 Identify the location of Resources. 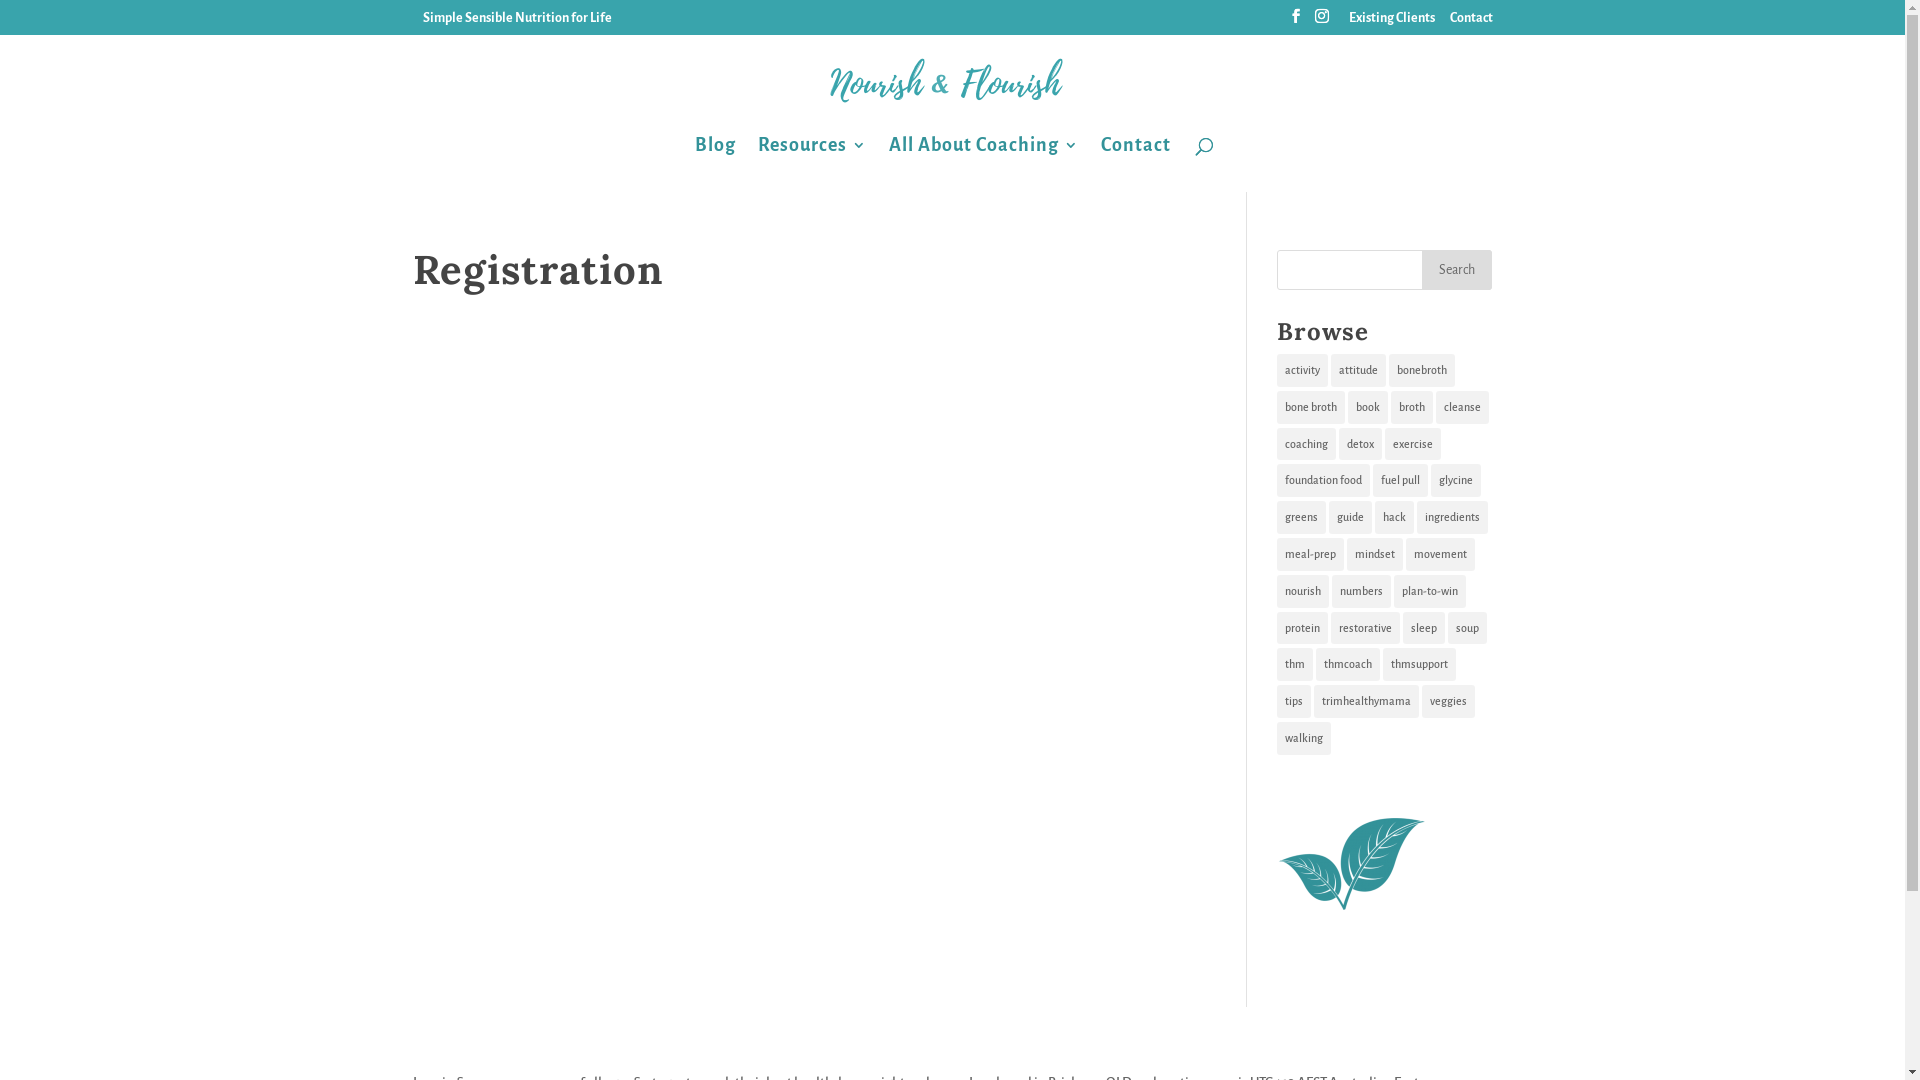
(812, 165).